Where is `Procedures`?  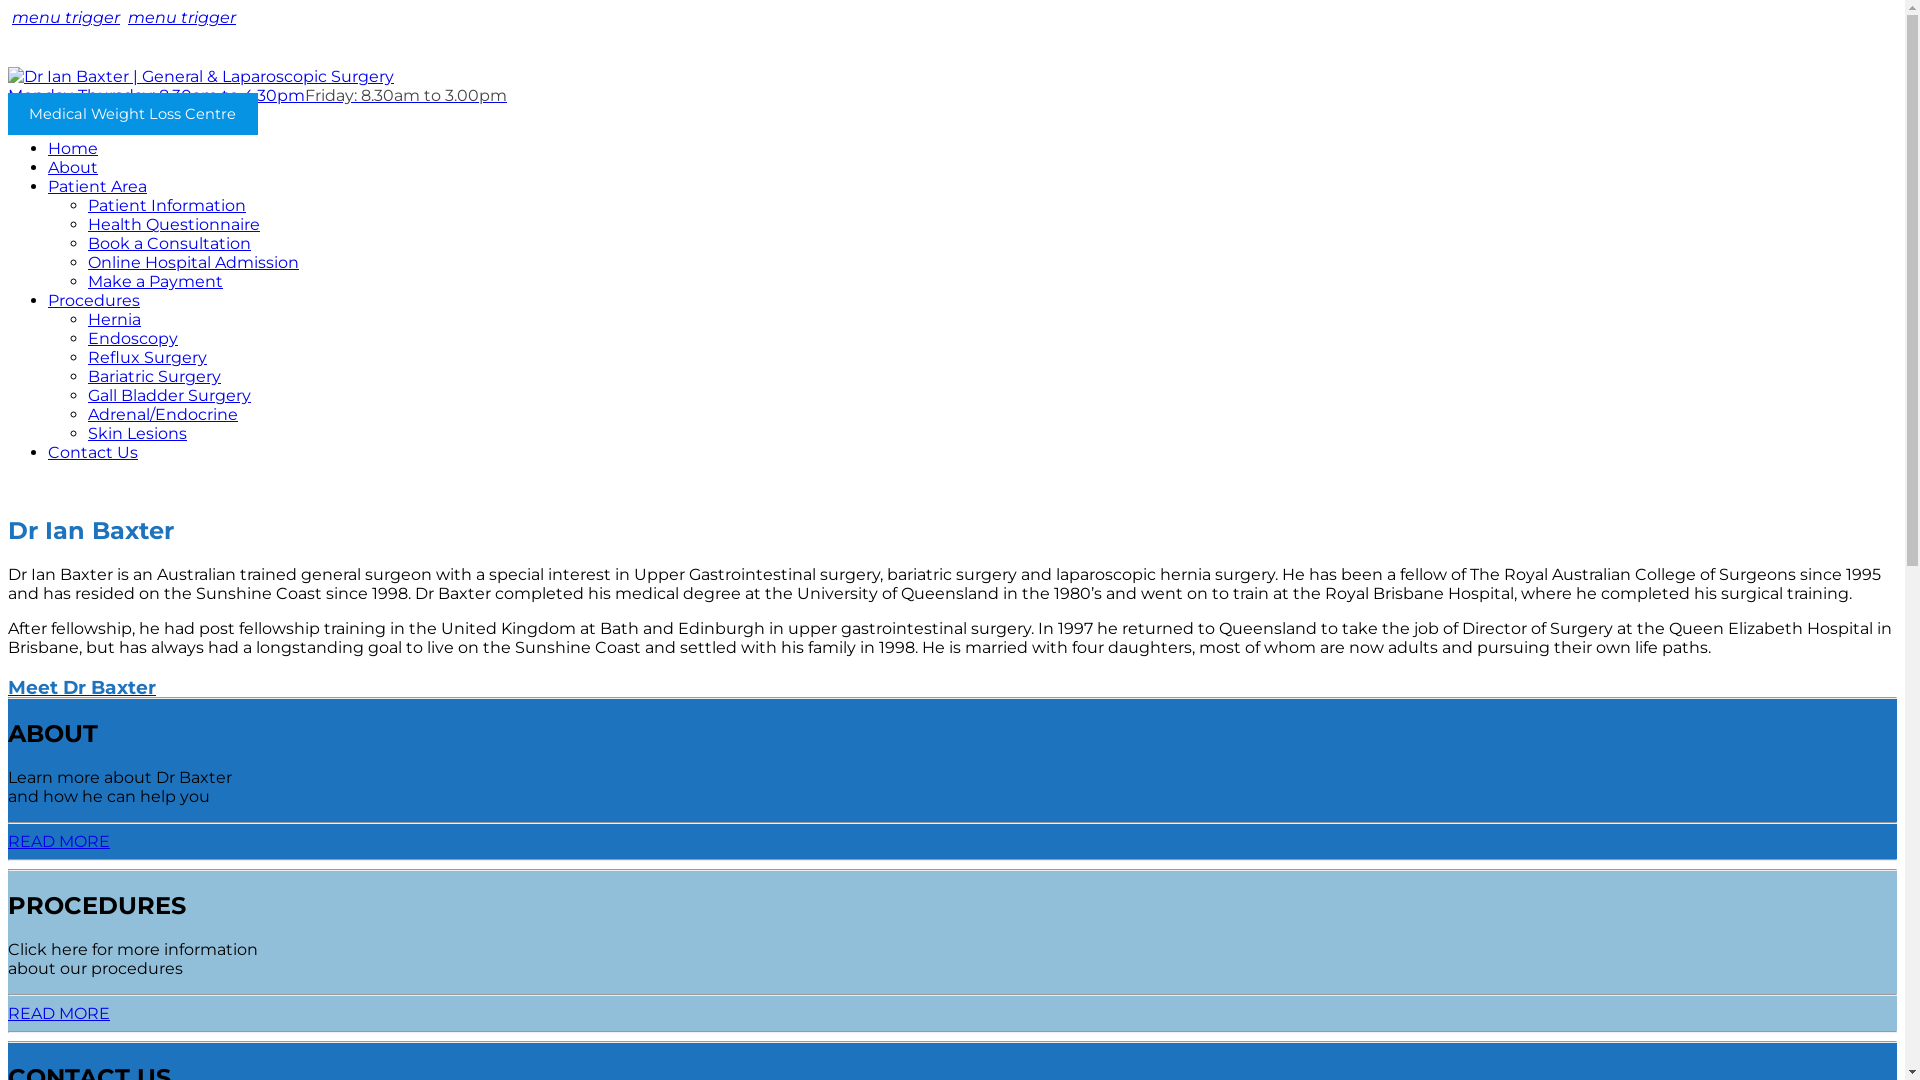 Procedures is located at coordinates (94, 300).